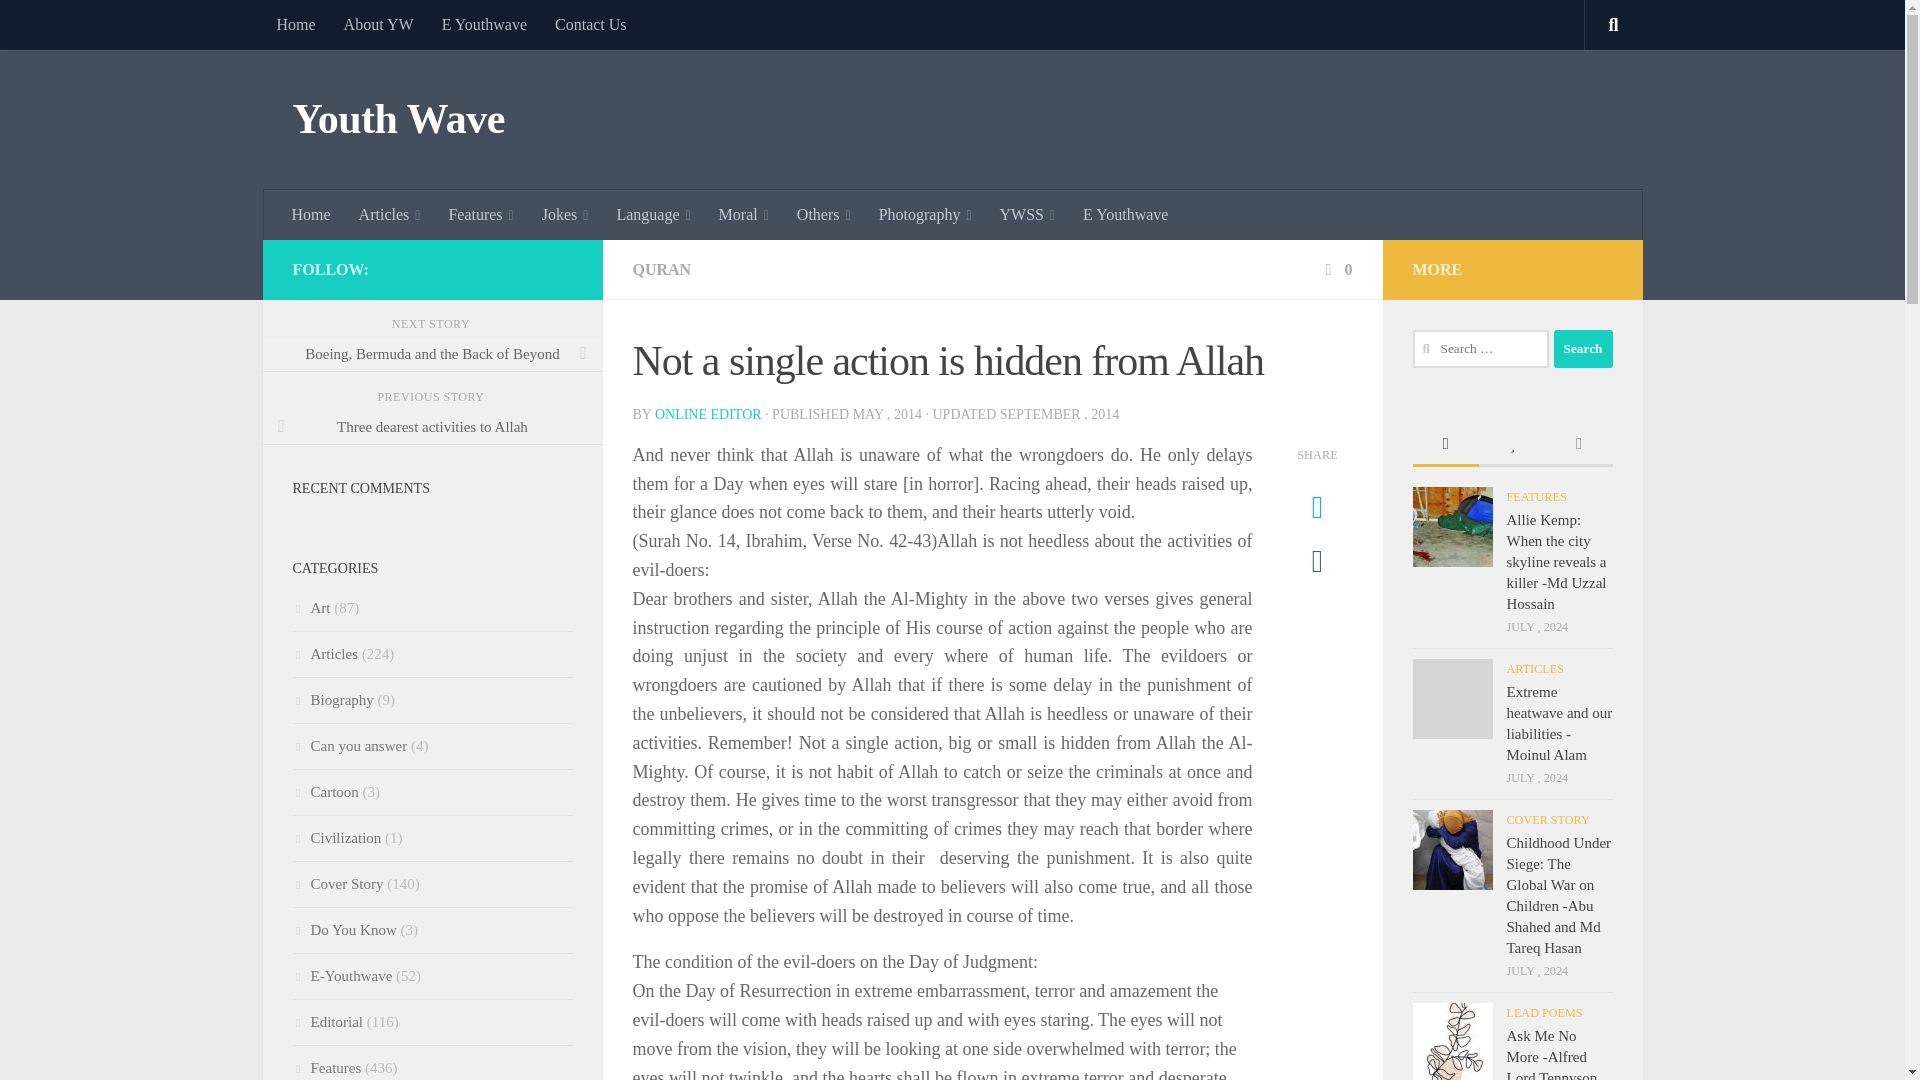 Image resolution: width=1920 pixels, height=1080 pixels. Describe the element at coordinates (1578, 445) in the screenshot. I see `Recent Comments` at that location.